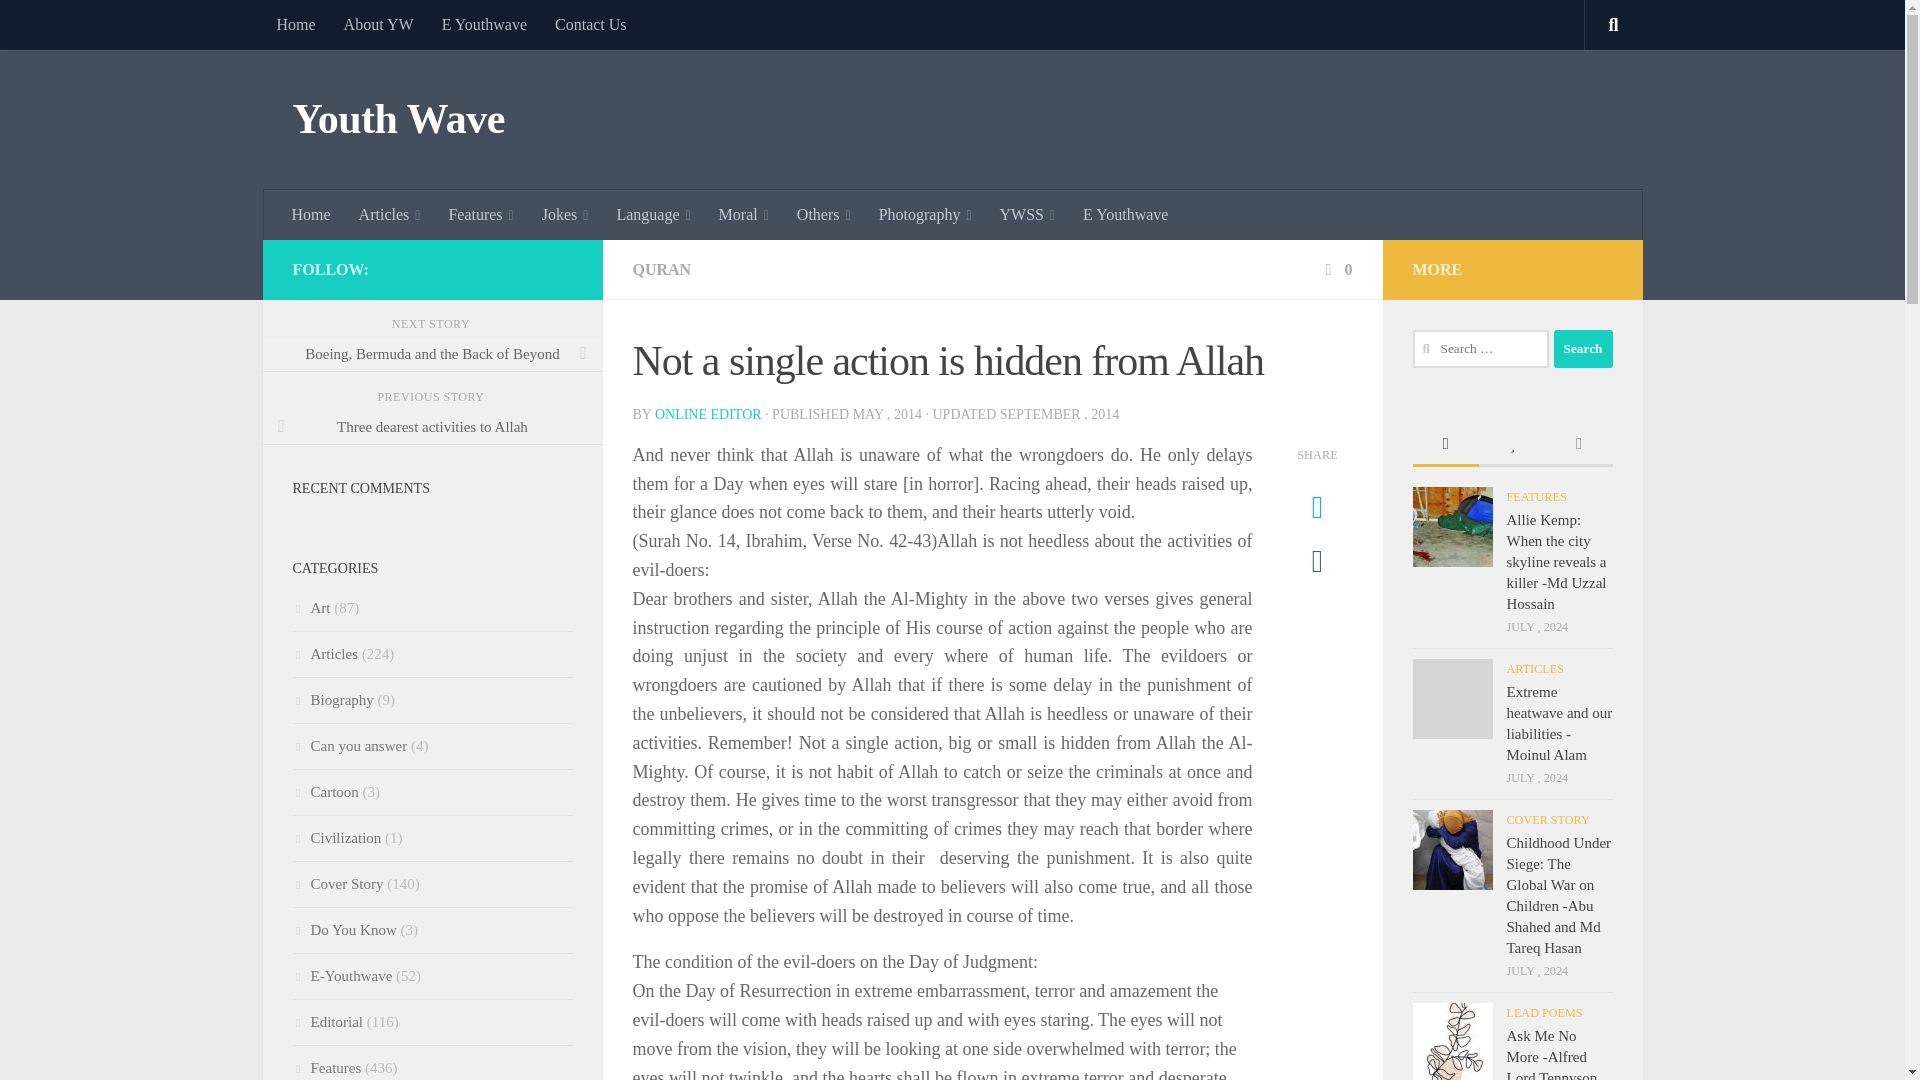 Image resolution: width=1920 pixels, height=1080 pixels. Describe the element at coordinates (1578, 445) in the screenshot. I see `Recent Comments` at that location.